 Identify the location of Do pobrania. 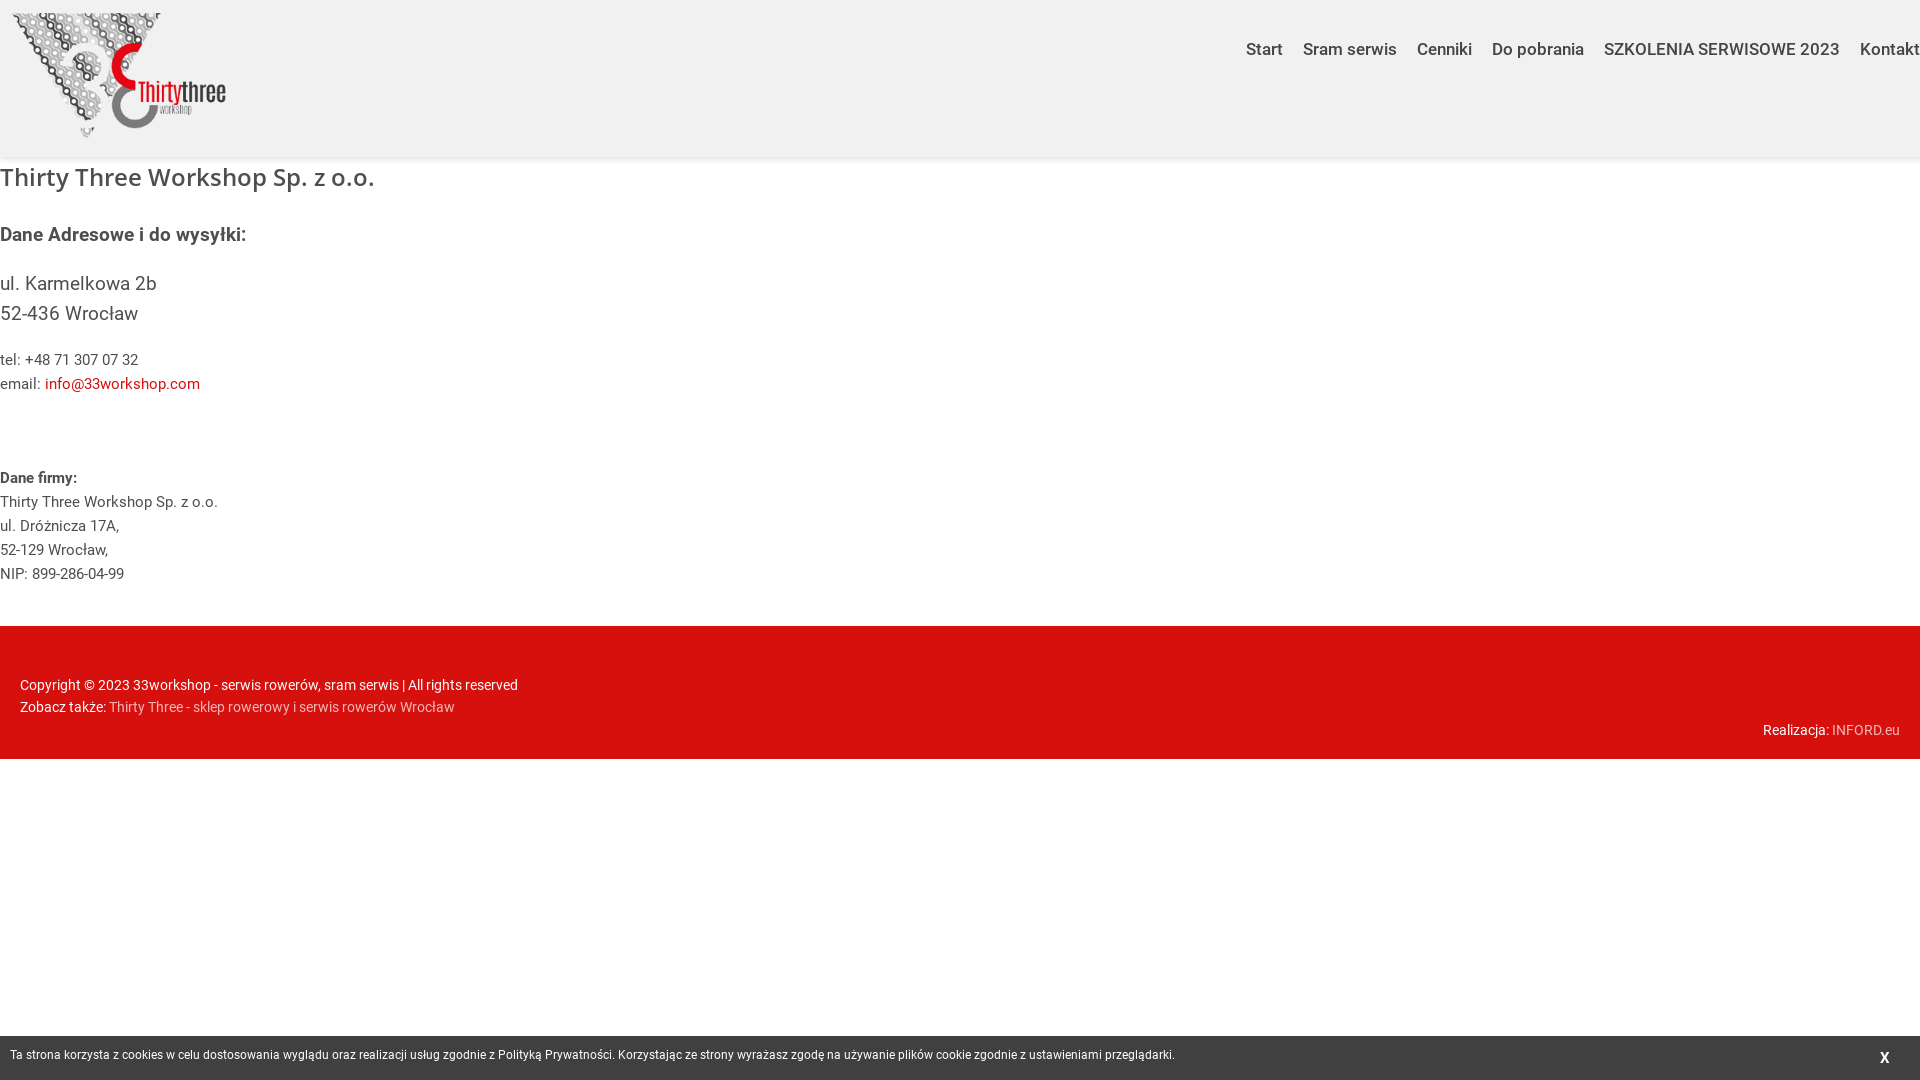
(1538, 34).